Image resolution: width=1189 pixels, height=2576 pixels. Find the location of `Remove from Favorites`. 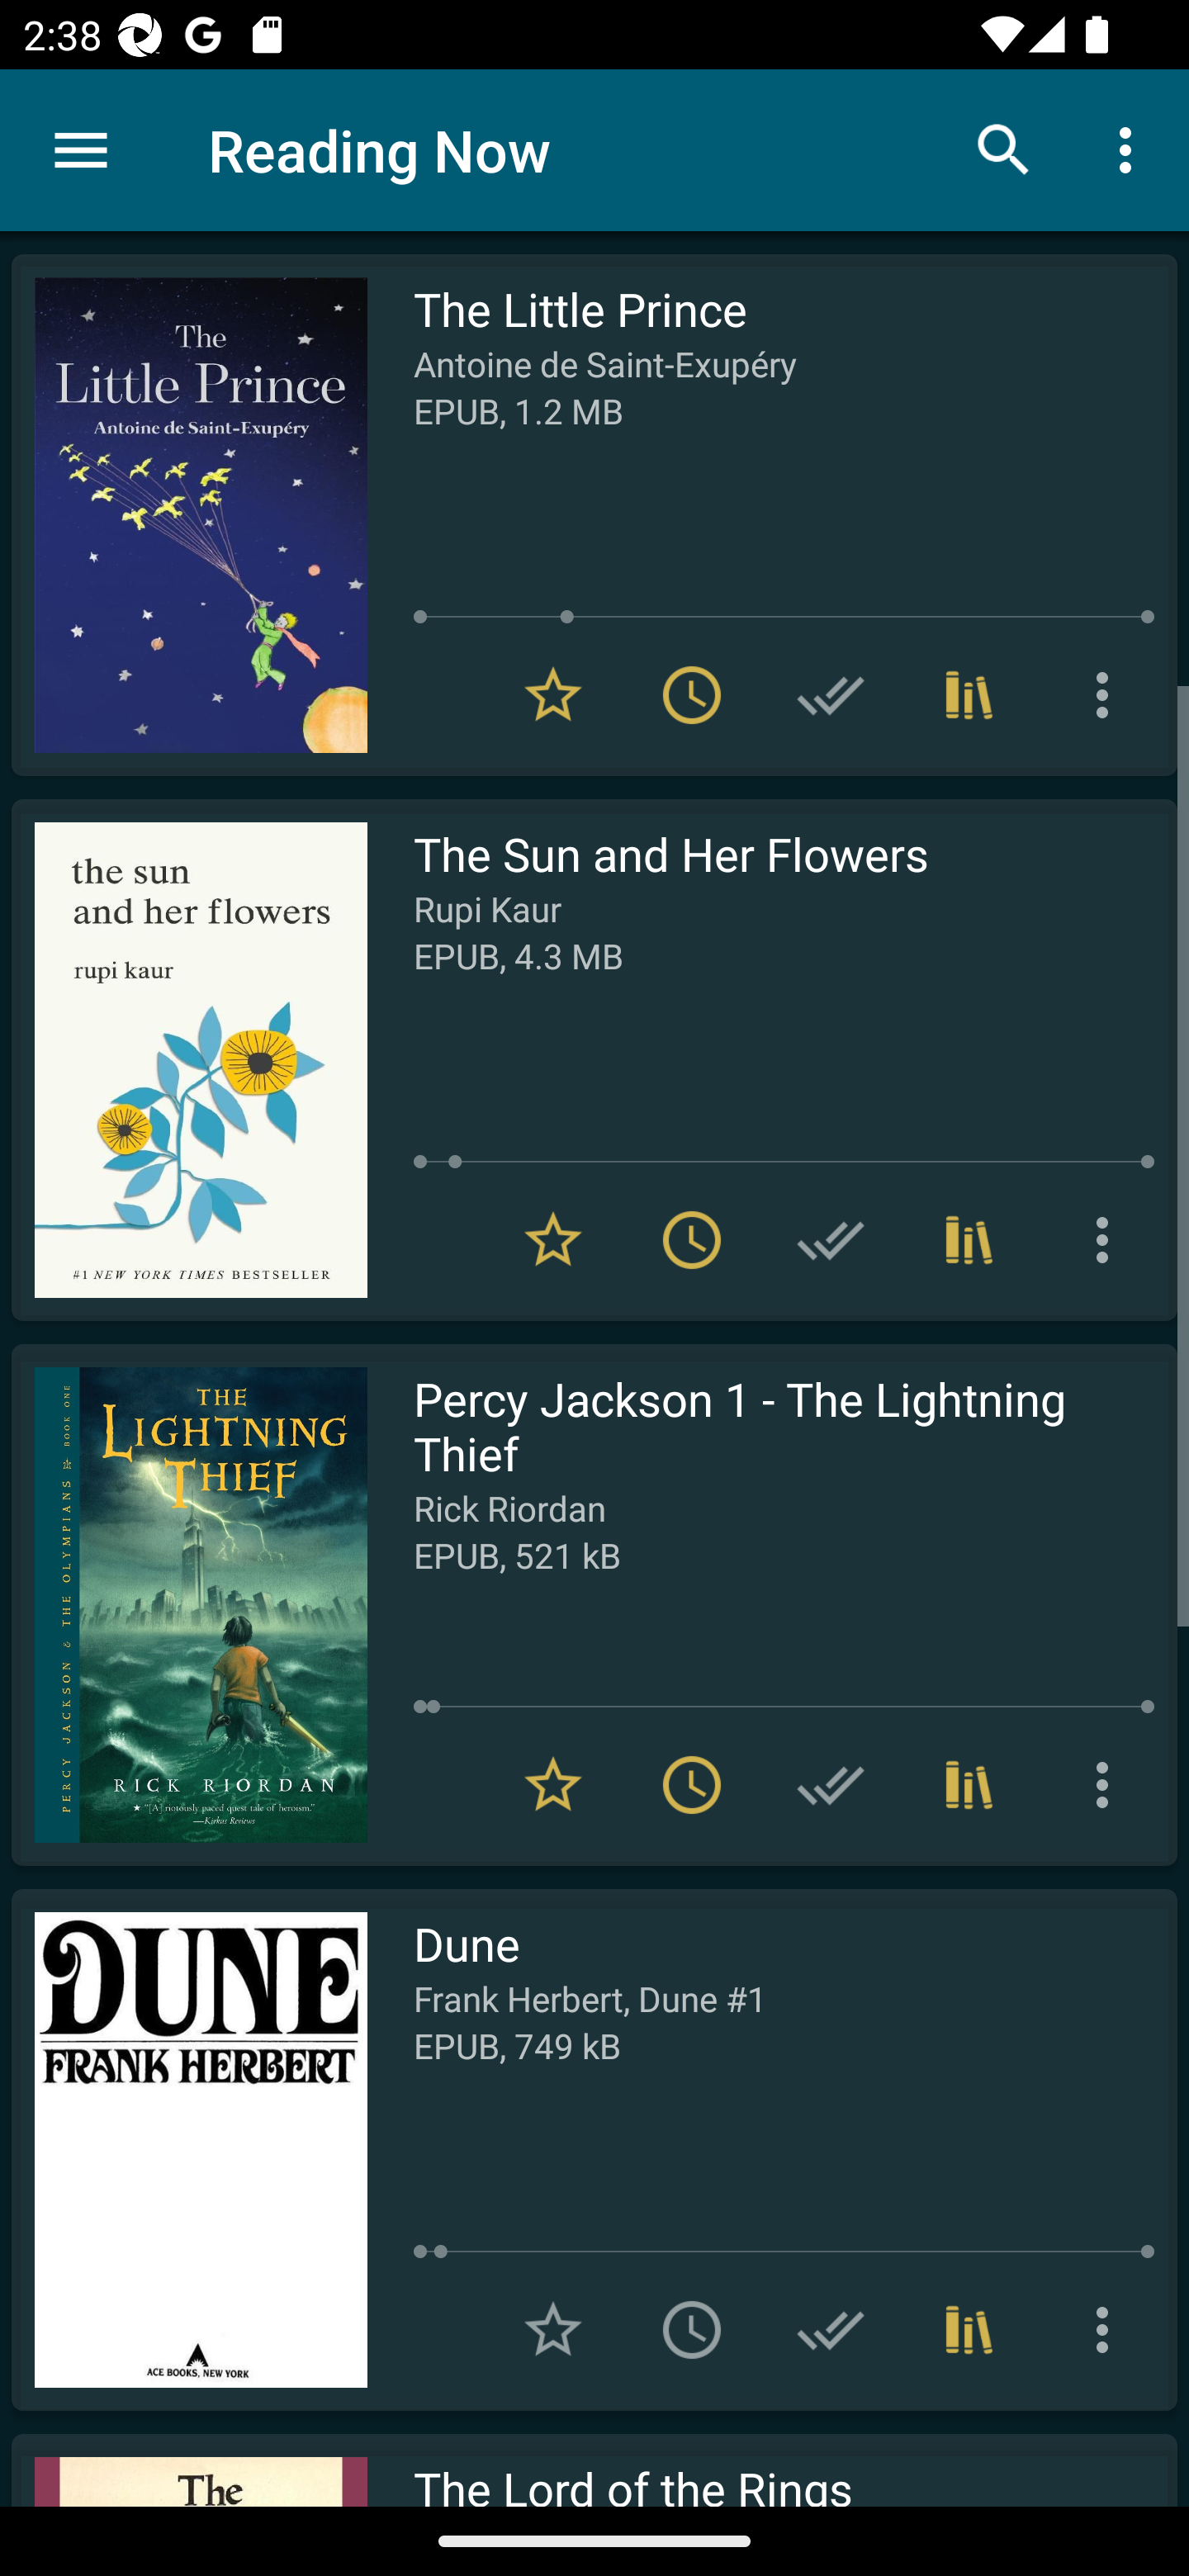

Remove from Favorites is located at coordinates (553, 1238).